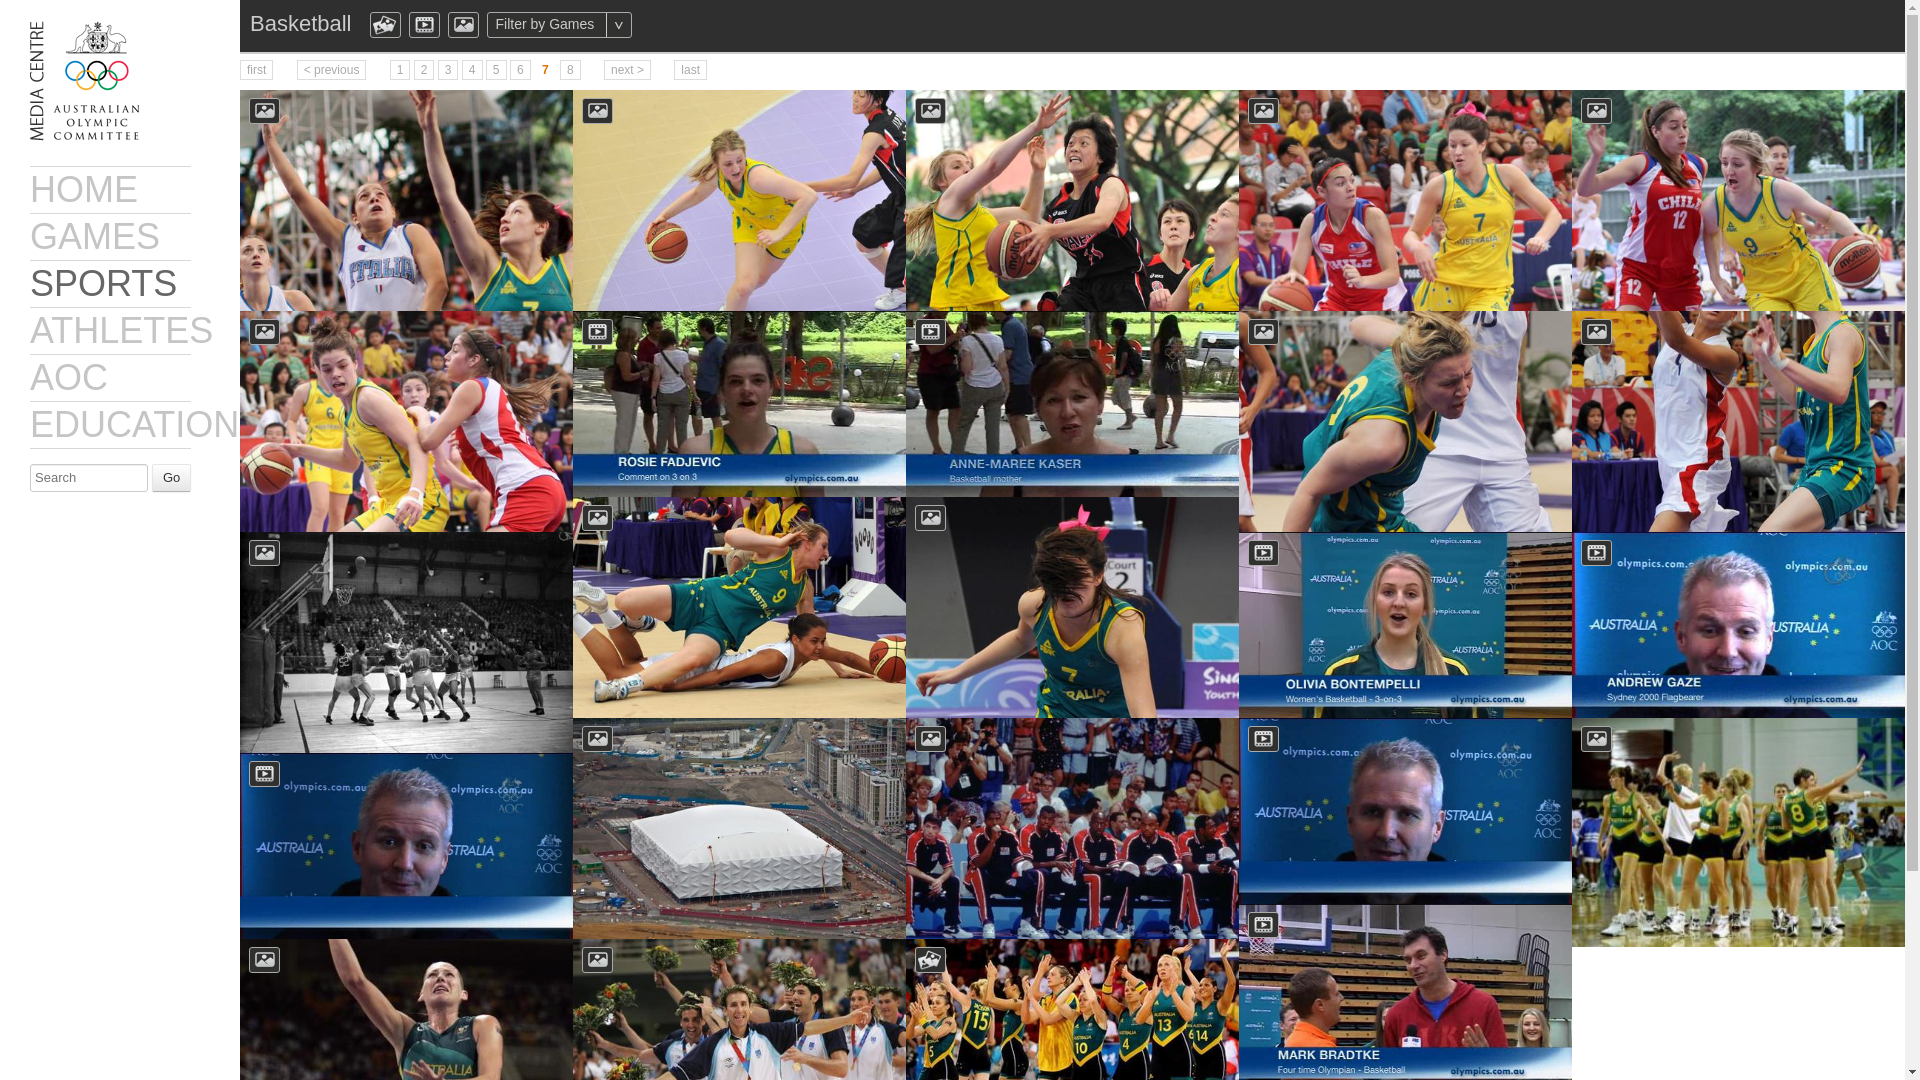 Image resolution: width=1920 pixels, height=1080 pixels. Describe the element at coordinates (103, 283) in the screenshot. I see `SPORTS` at that location.